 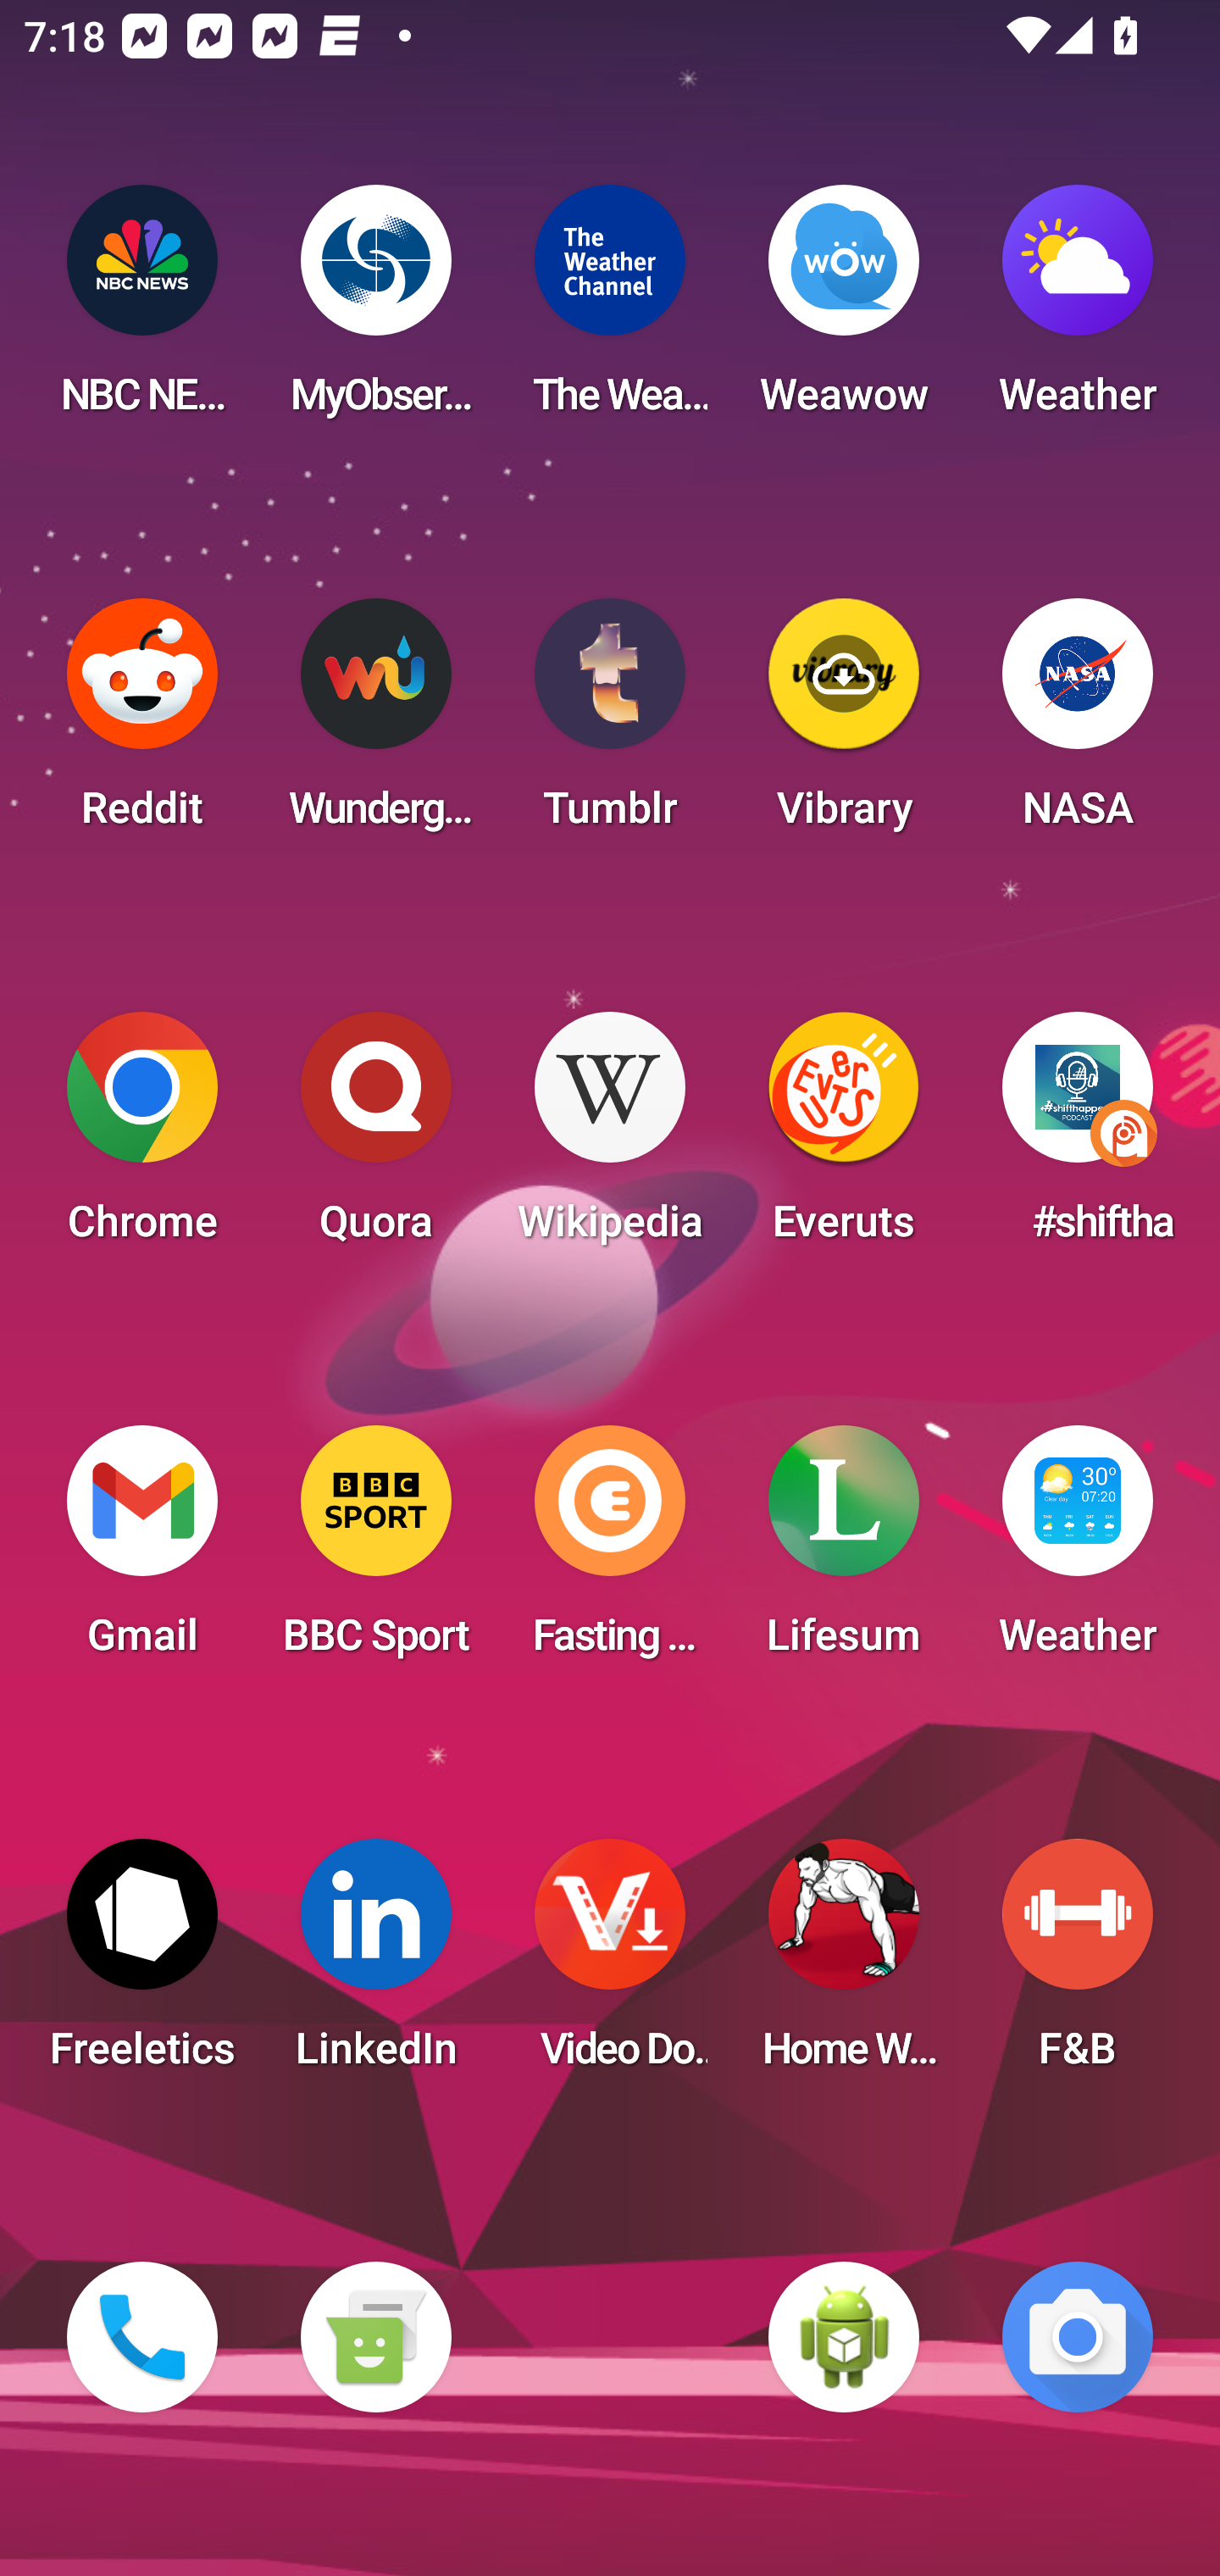 I want to click on NASA, so click(x=1078, y=724).